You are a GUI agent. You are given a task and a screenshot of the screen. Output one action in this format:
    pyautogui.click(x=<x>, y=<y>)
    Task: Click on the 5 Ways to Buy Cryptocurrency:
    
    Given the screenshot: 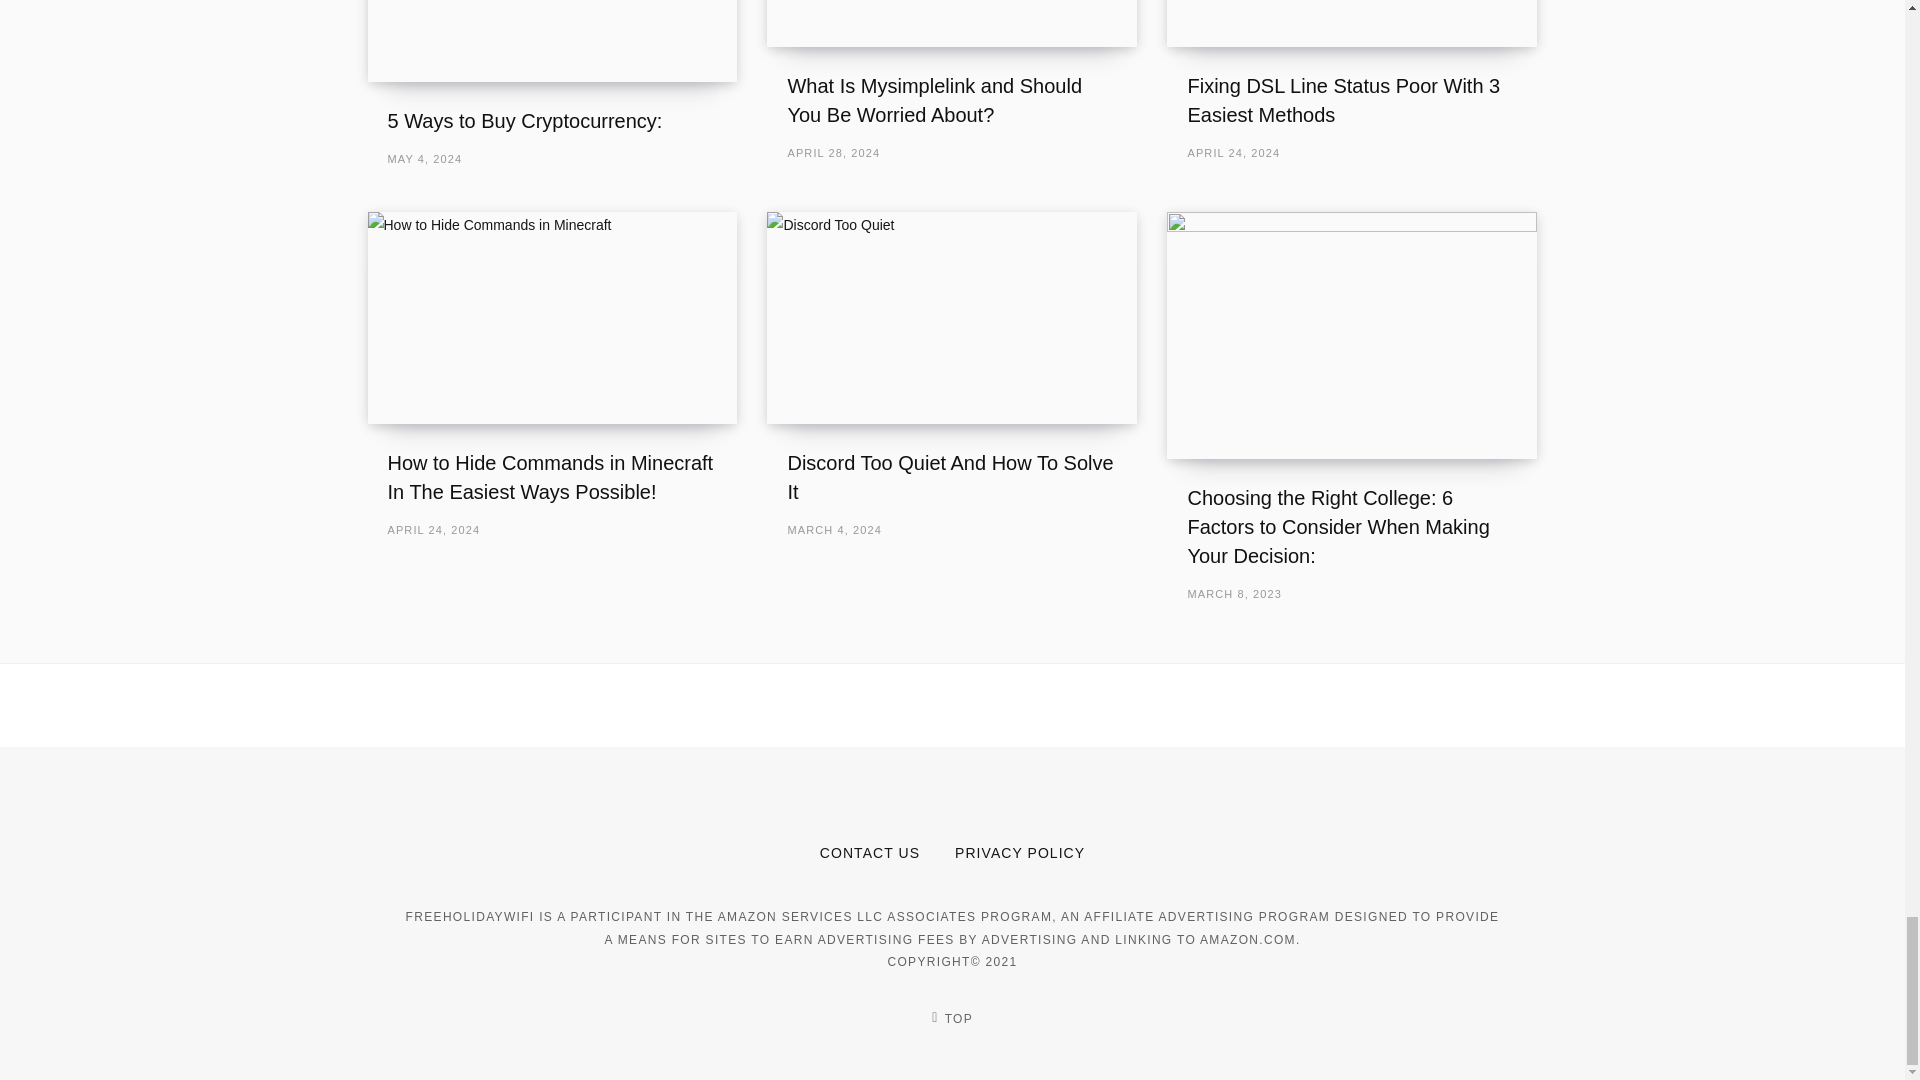 What is the action you would take?
    pyautogui.click(x=524, y=120)
    